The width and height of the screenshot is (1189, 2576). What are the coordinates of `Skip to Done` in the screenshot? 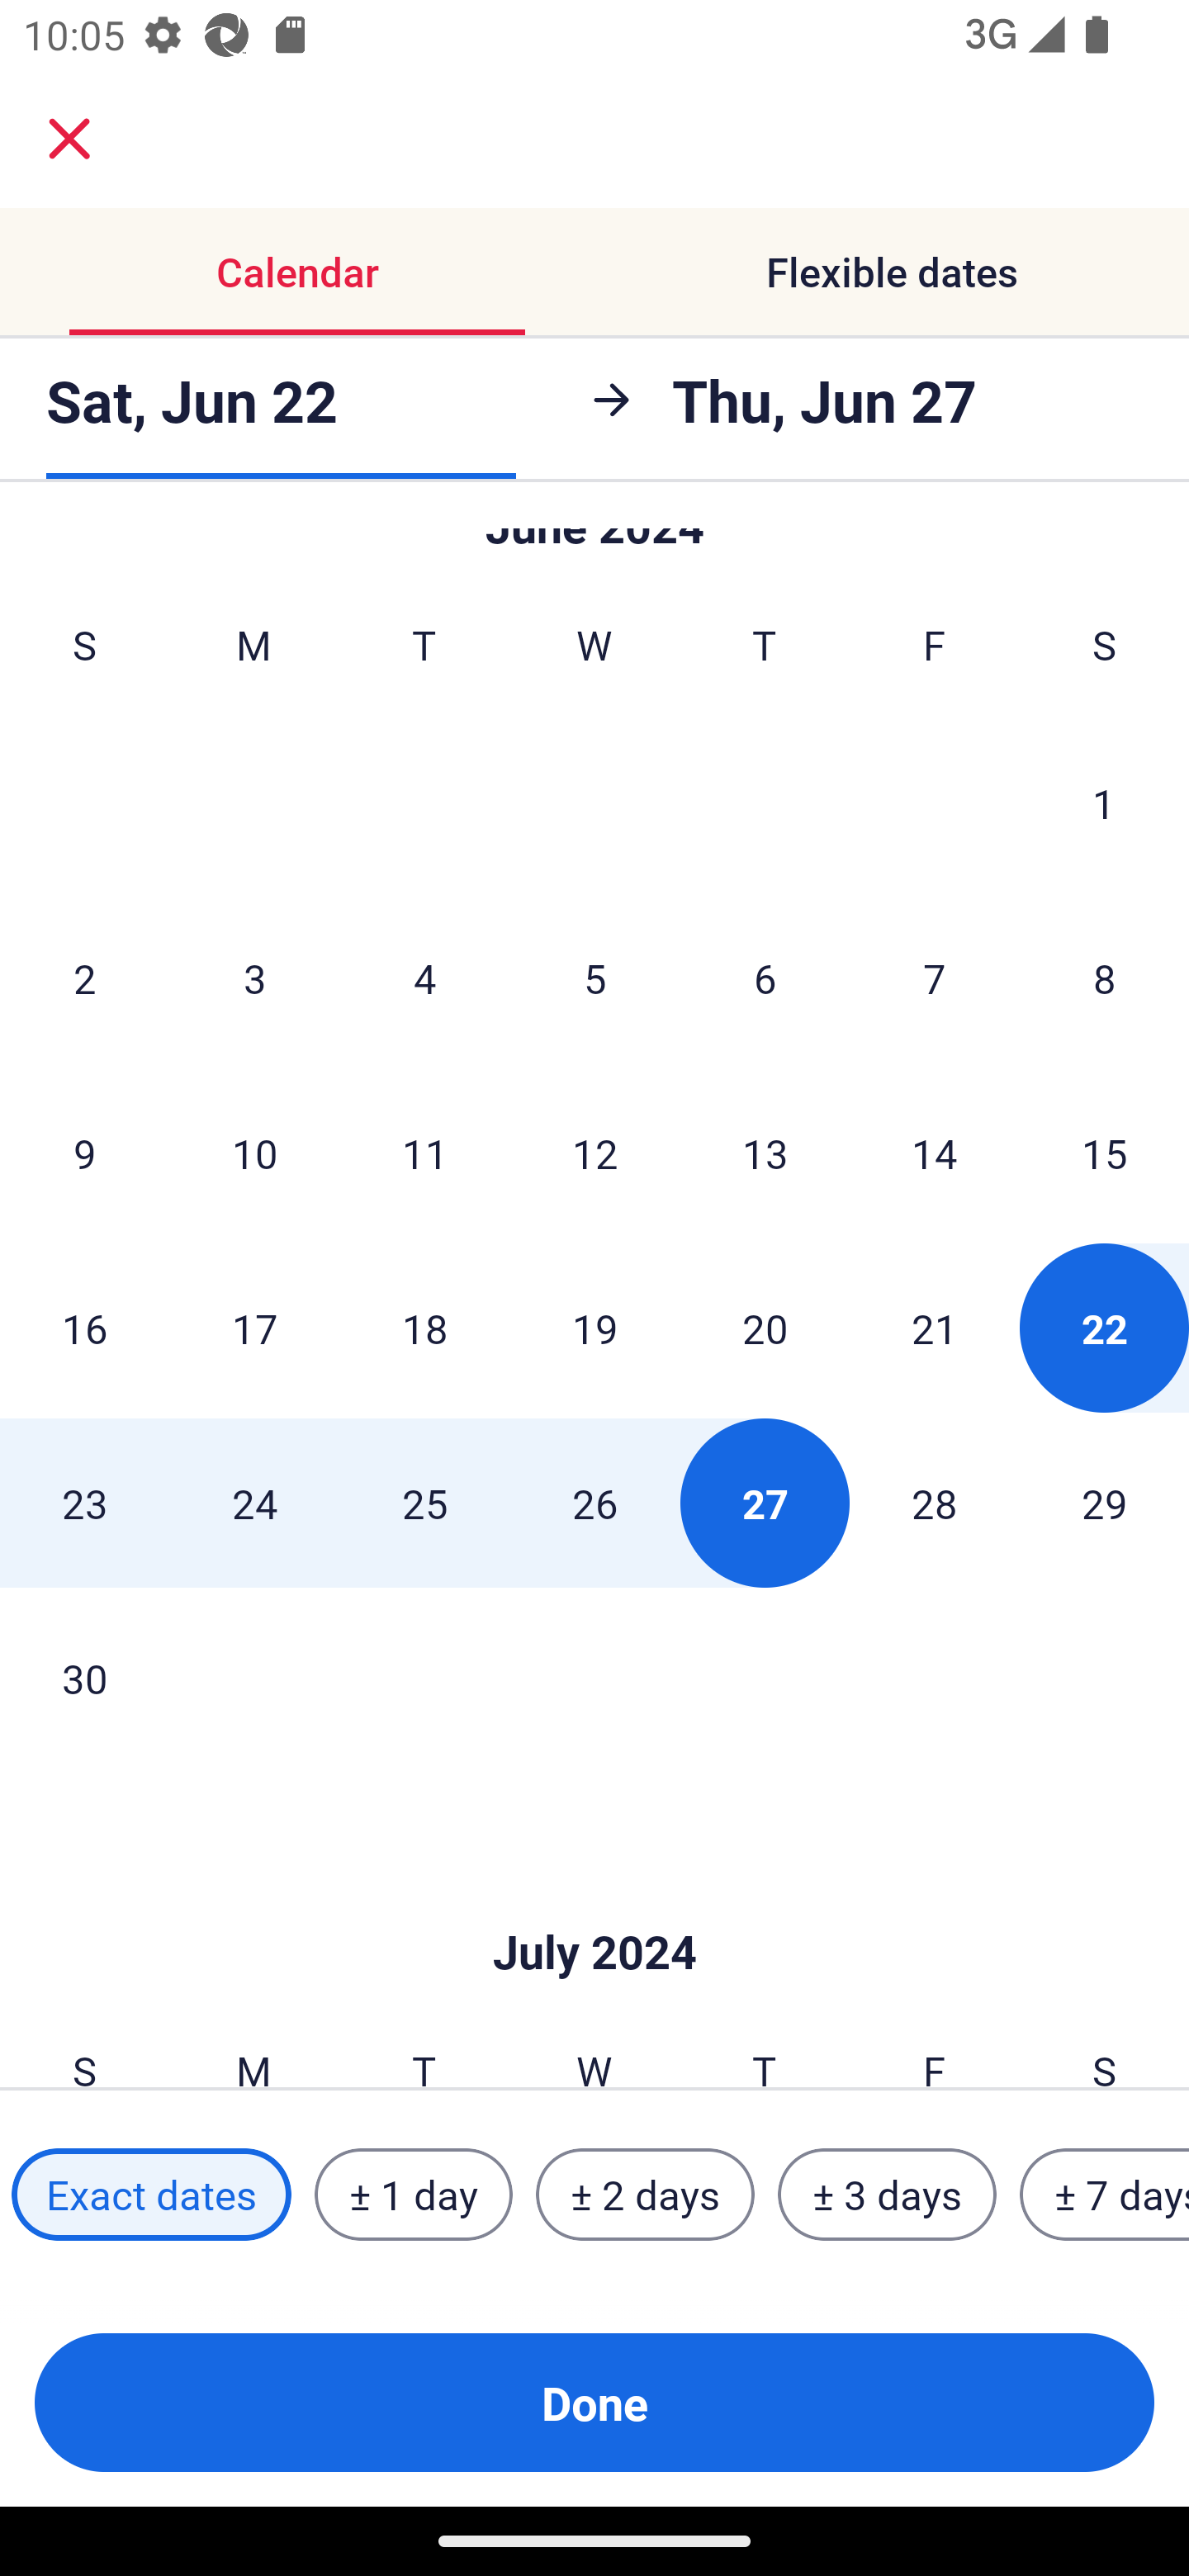 It's located at (594, 1903).